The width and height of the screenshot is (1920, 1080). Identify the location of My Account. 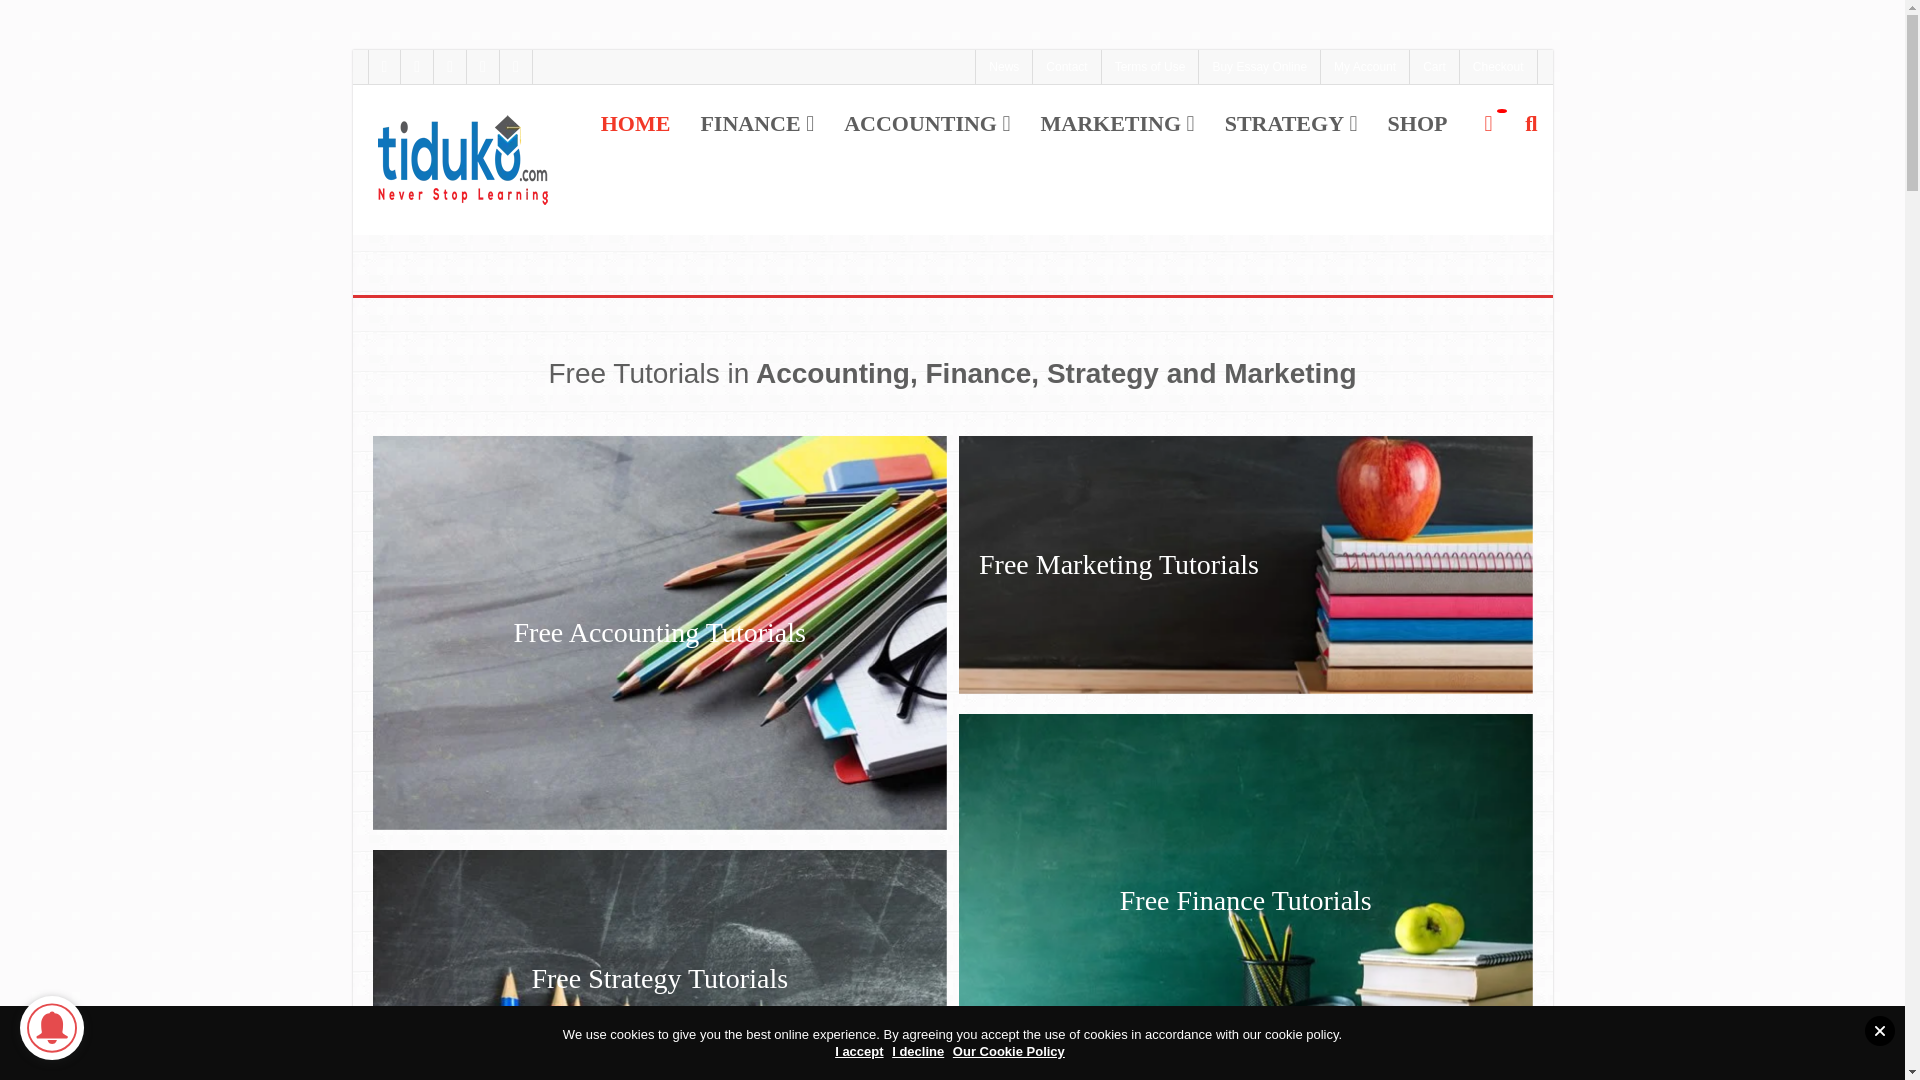
(1364, 66).